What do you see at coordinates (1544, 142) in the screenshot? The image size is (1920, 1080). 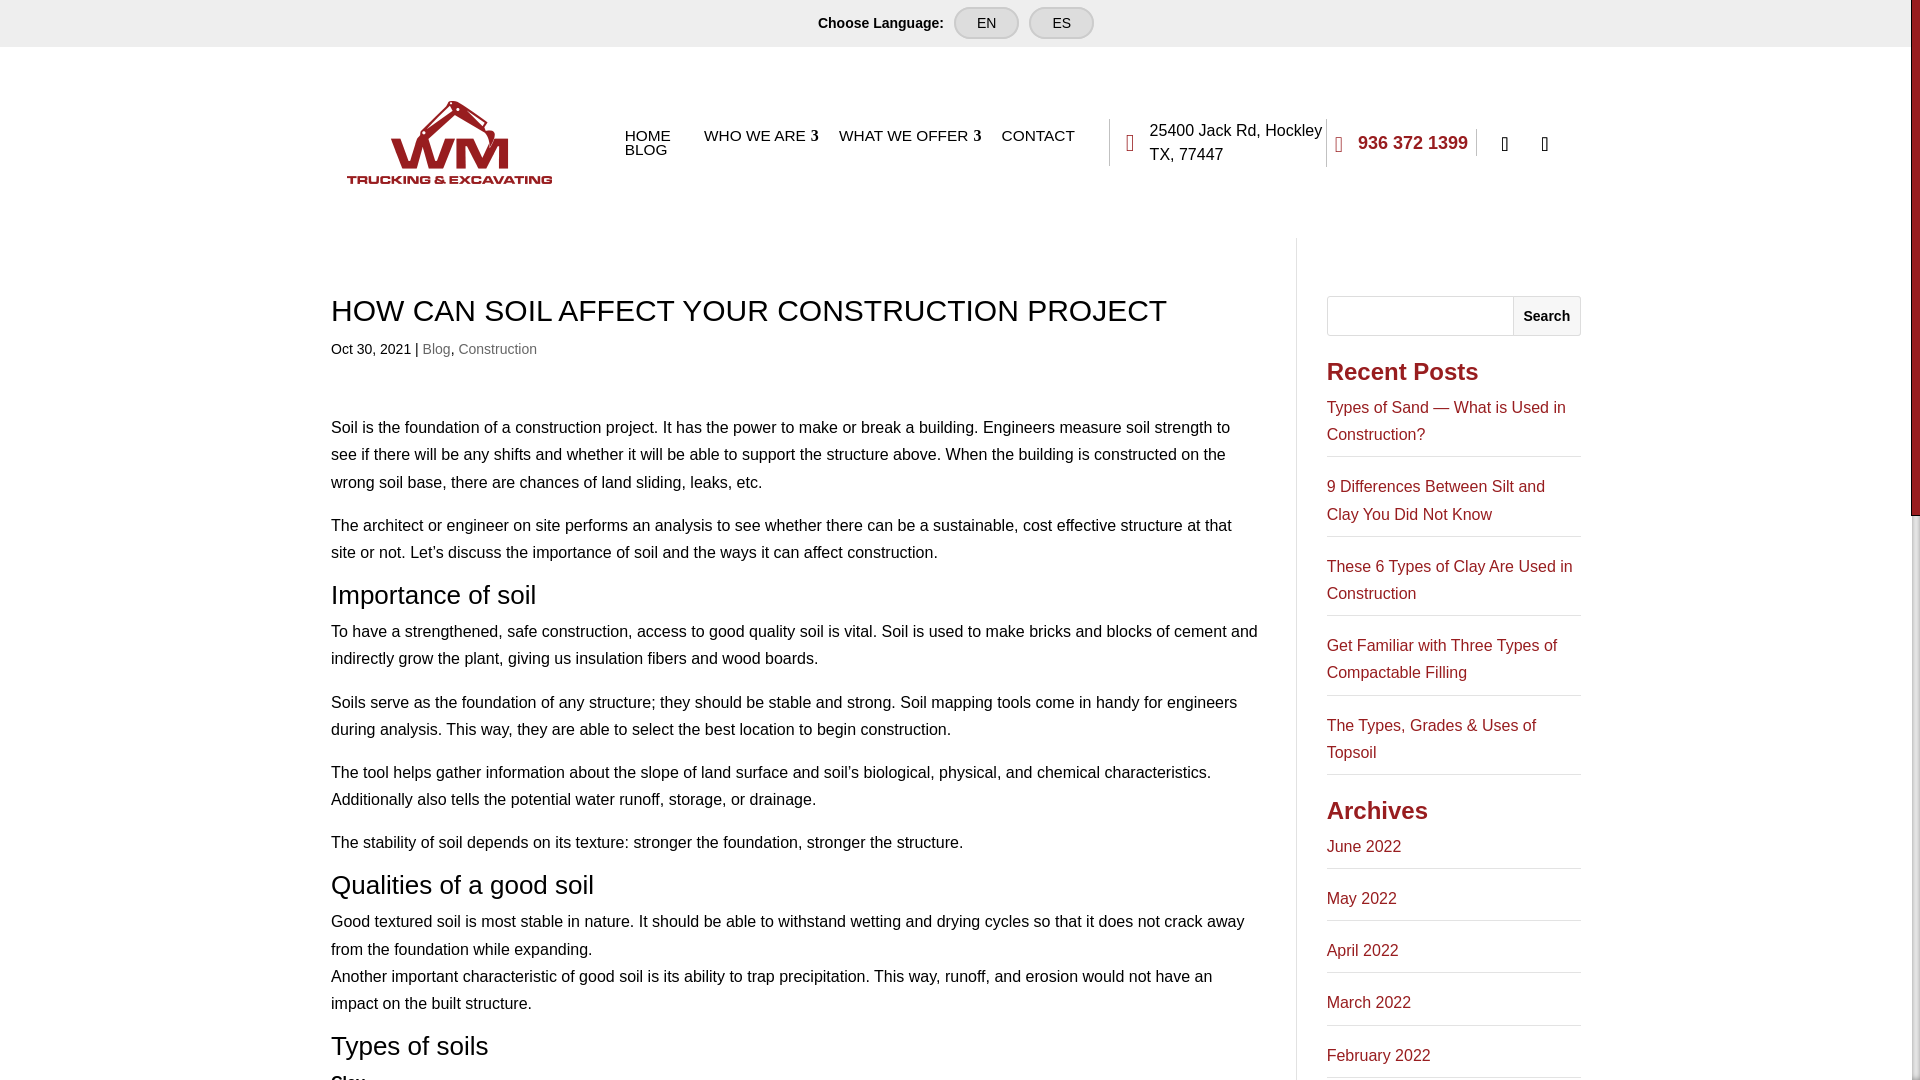 I see `Follow on LinkedIn` at bounding box center [1544, 142].